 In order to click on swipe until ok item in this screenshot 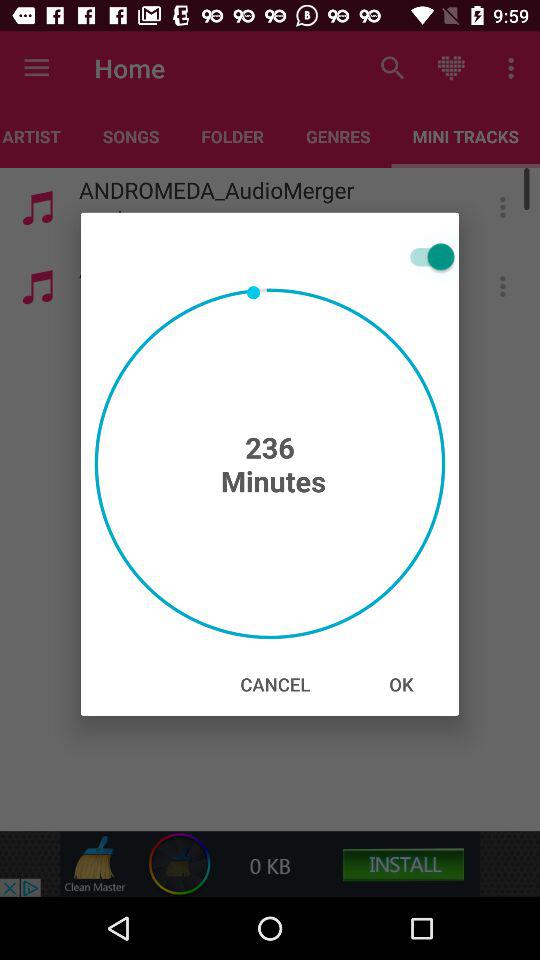, I will do `click(401, 684)`.